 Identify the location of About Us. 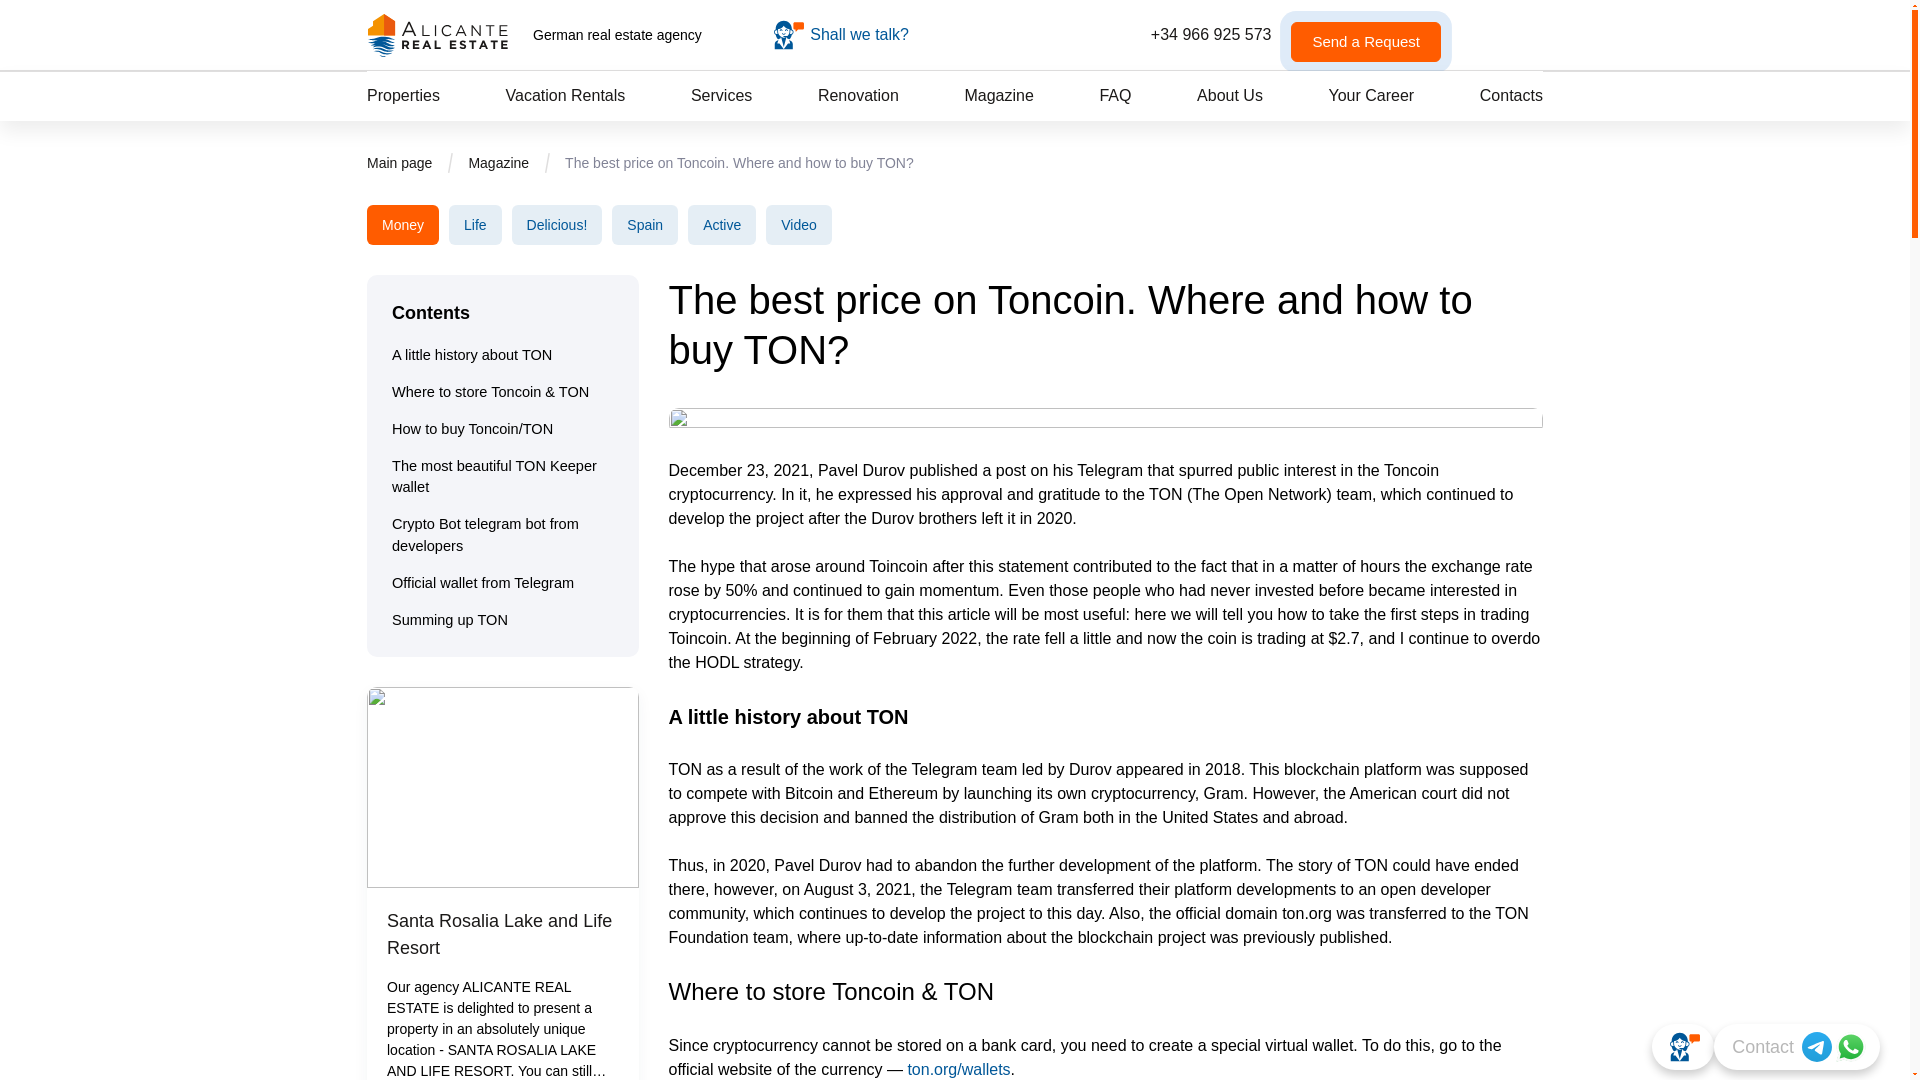
(1230, 95).